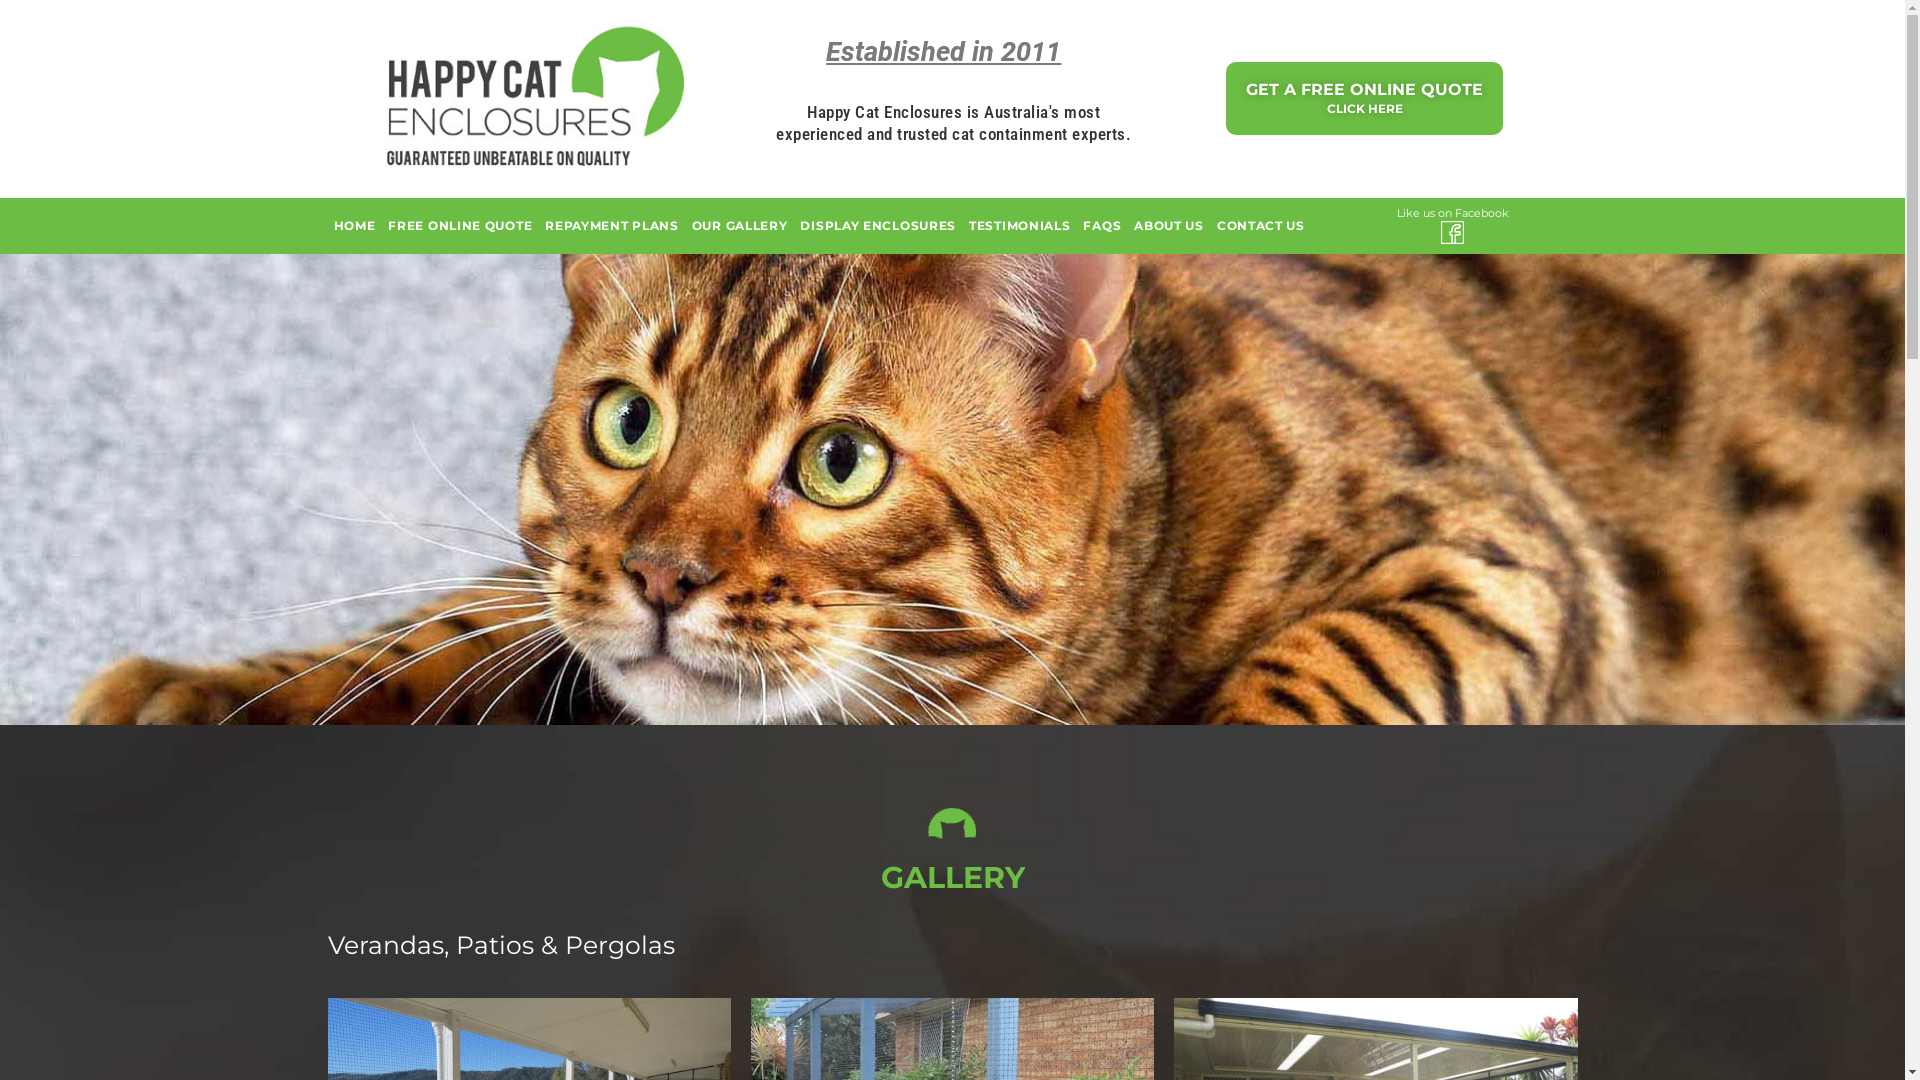 The width and height of the screenshot is (1920, 1080). What do you see at coordinates (1020, 226) in the screenshot?
I see `TESTIMONIALS` at bounding box center [1020, 226].